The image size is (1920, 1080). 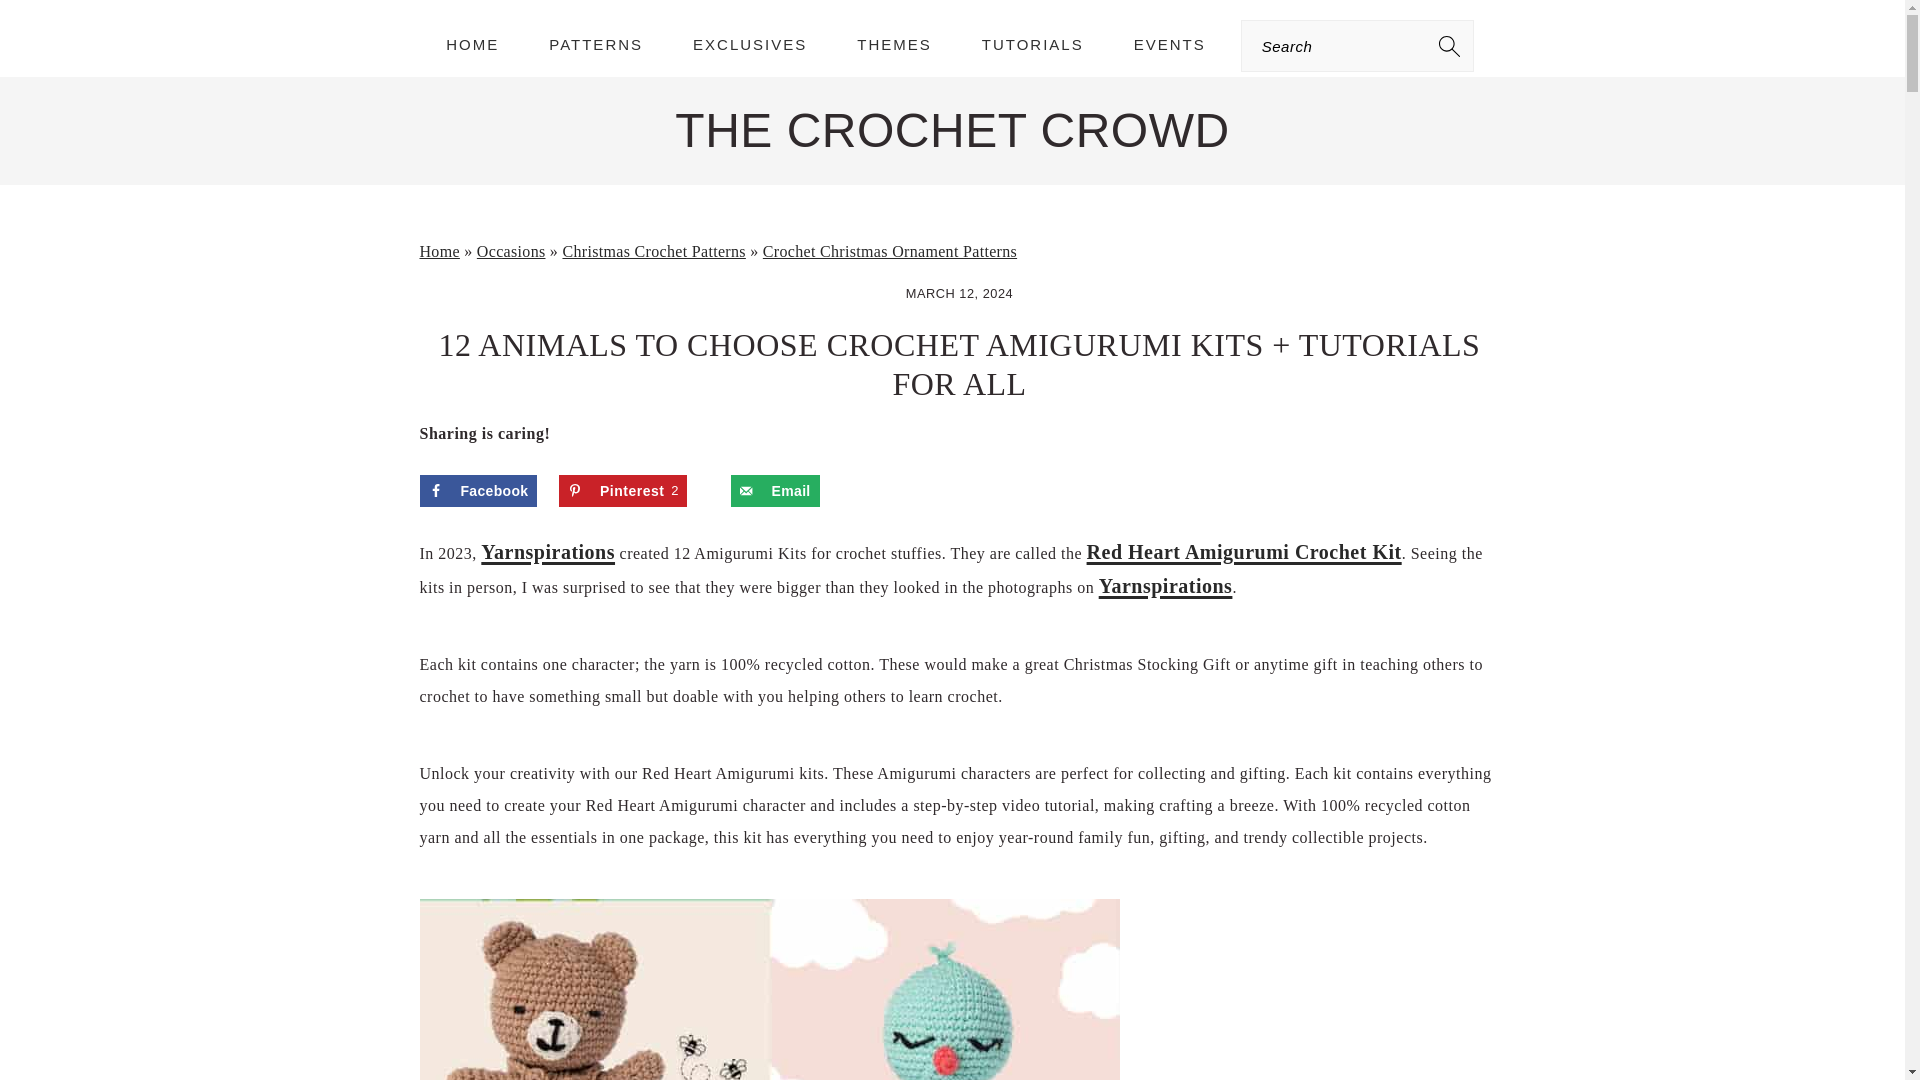 What do you see at coordinates (952, 130) in the screenshot?
I see `Red Heart Amigurumi Crochet Kit` at bounding box center [952, 130].